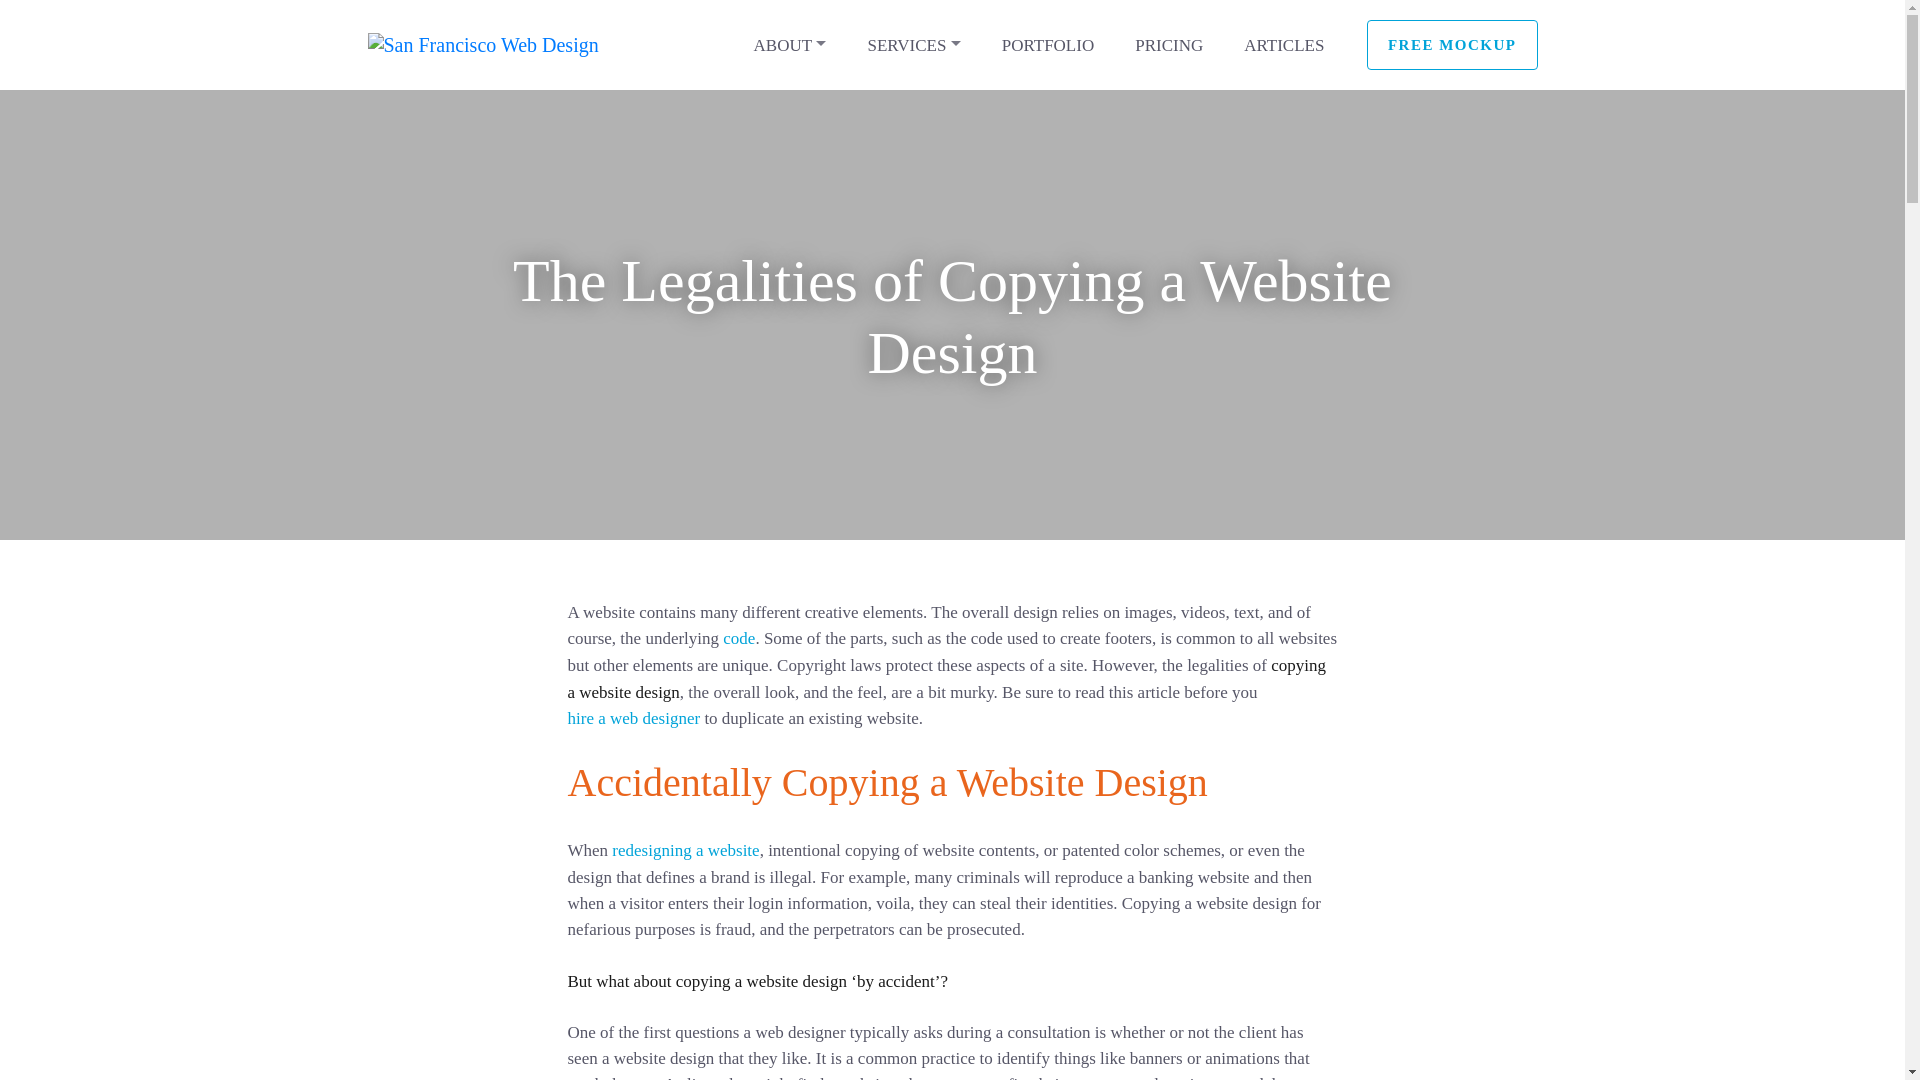 The width and height of the screenshot is (1920, 1080). Describe the element at coordinates (1284, 44) in the screenshot. I see `ARTICLES` at that location.